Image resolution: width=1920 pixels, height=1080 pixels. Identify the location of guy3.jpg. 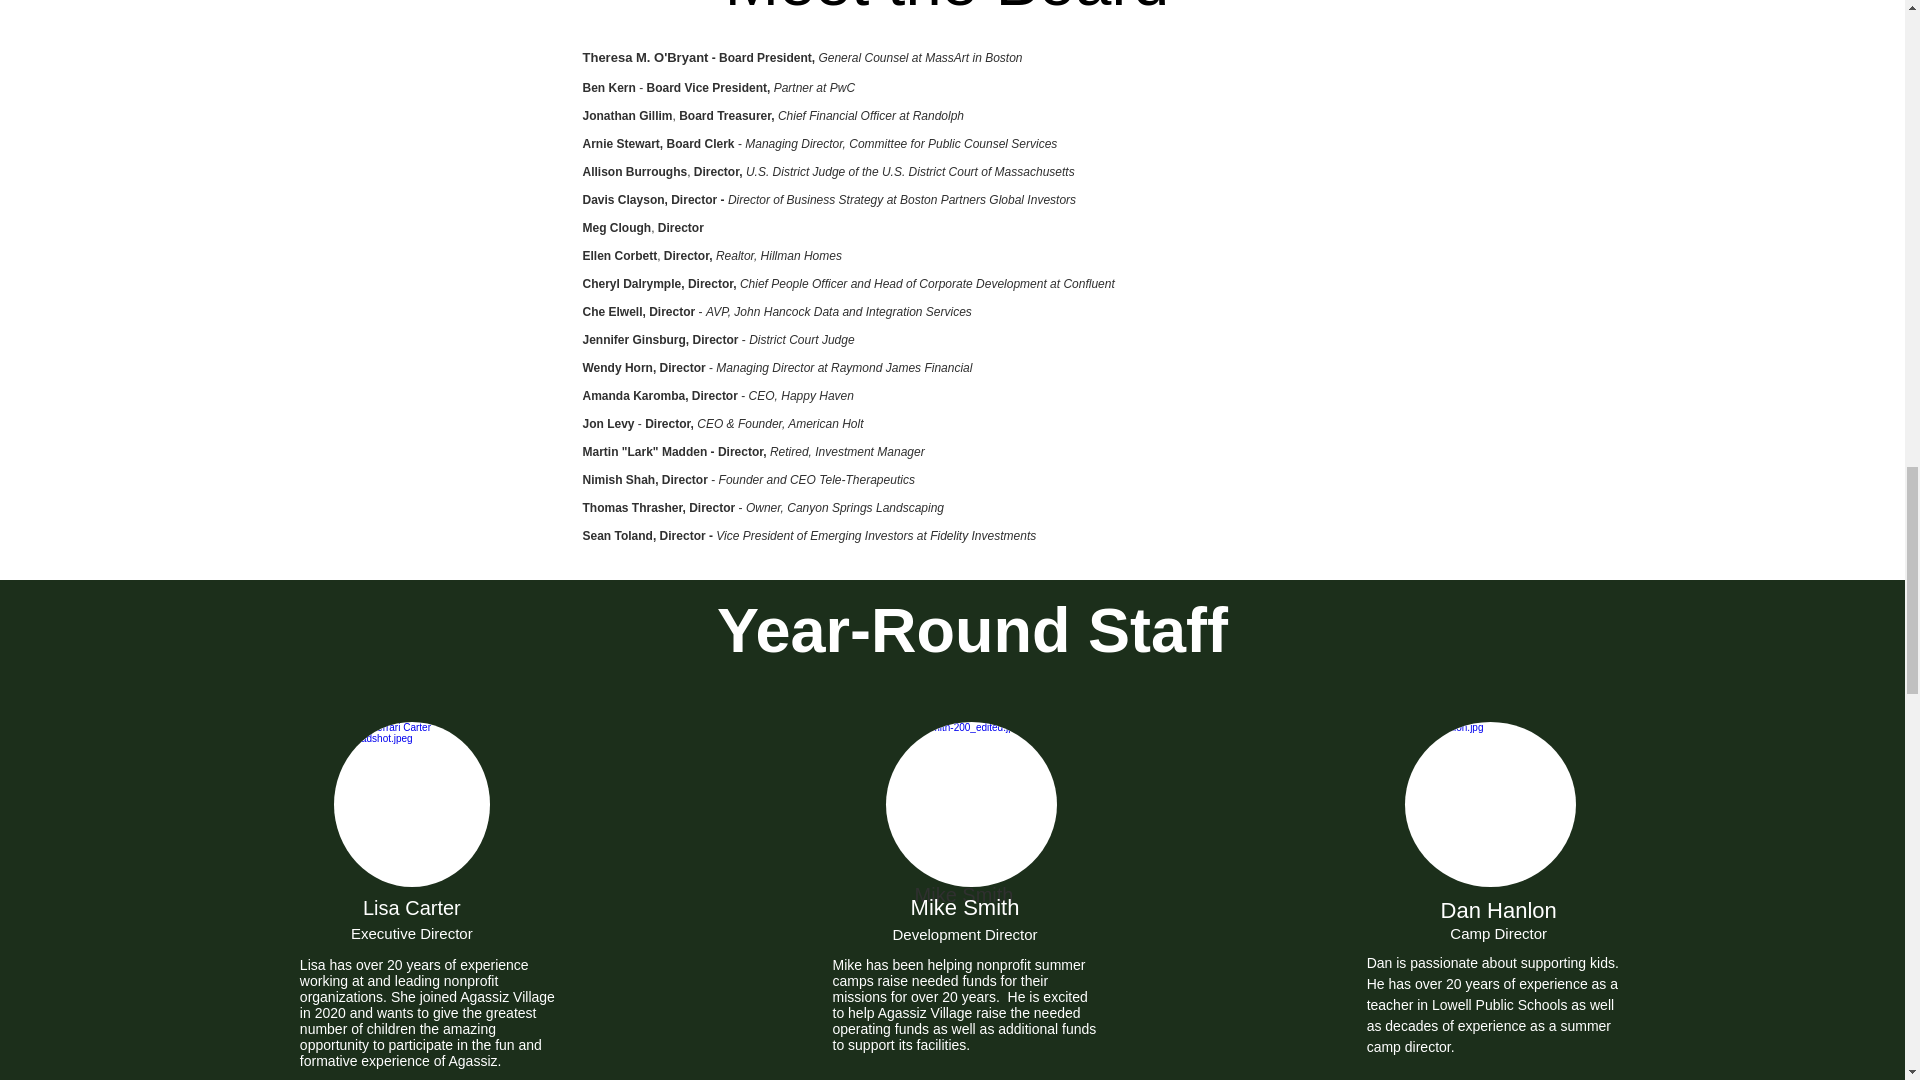
(1490, 804).